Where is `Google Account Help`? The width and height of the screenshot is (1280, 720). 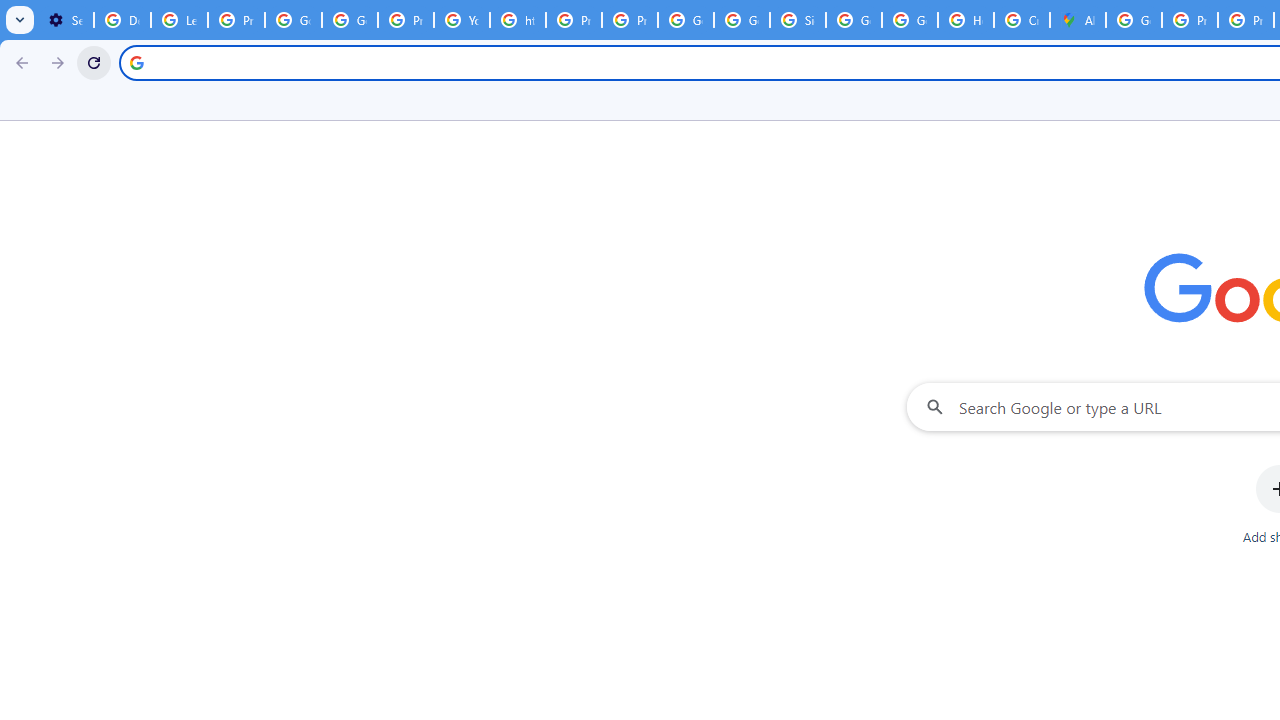
Google Account Help is located at coordinates (350, 20).